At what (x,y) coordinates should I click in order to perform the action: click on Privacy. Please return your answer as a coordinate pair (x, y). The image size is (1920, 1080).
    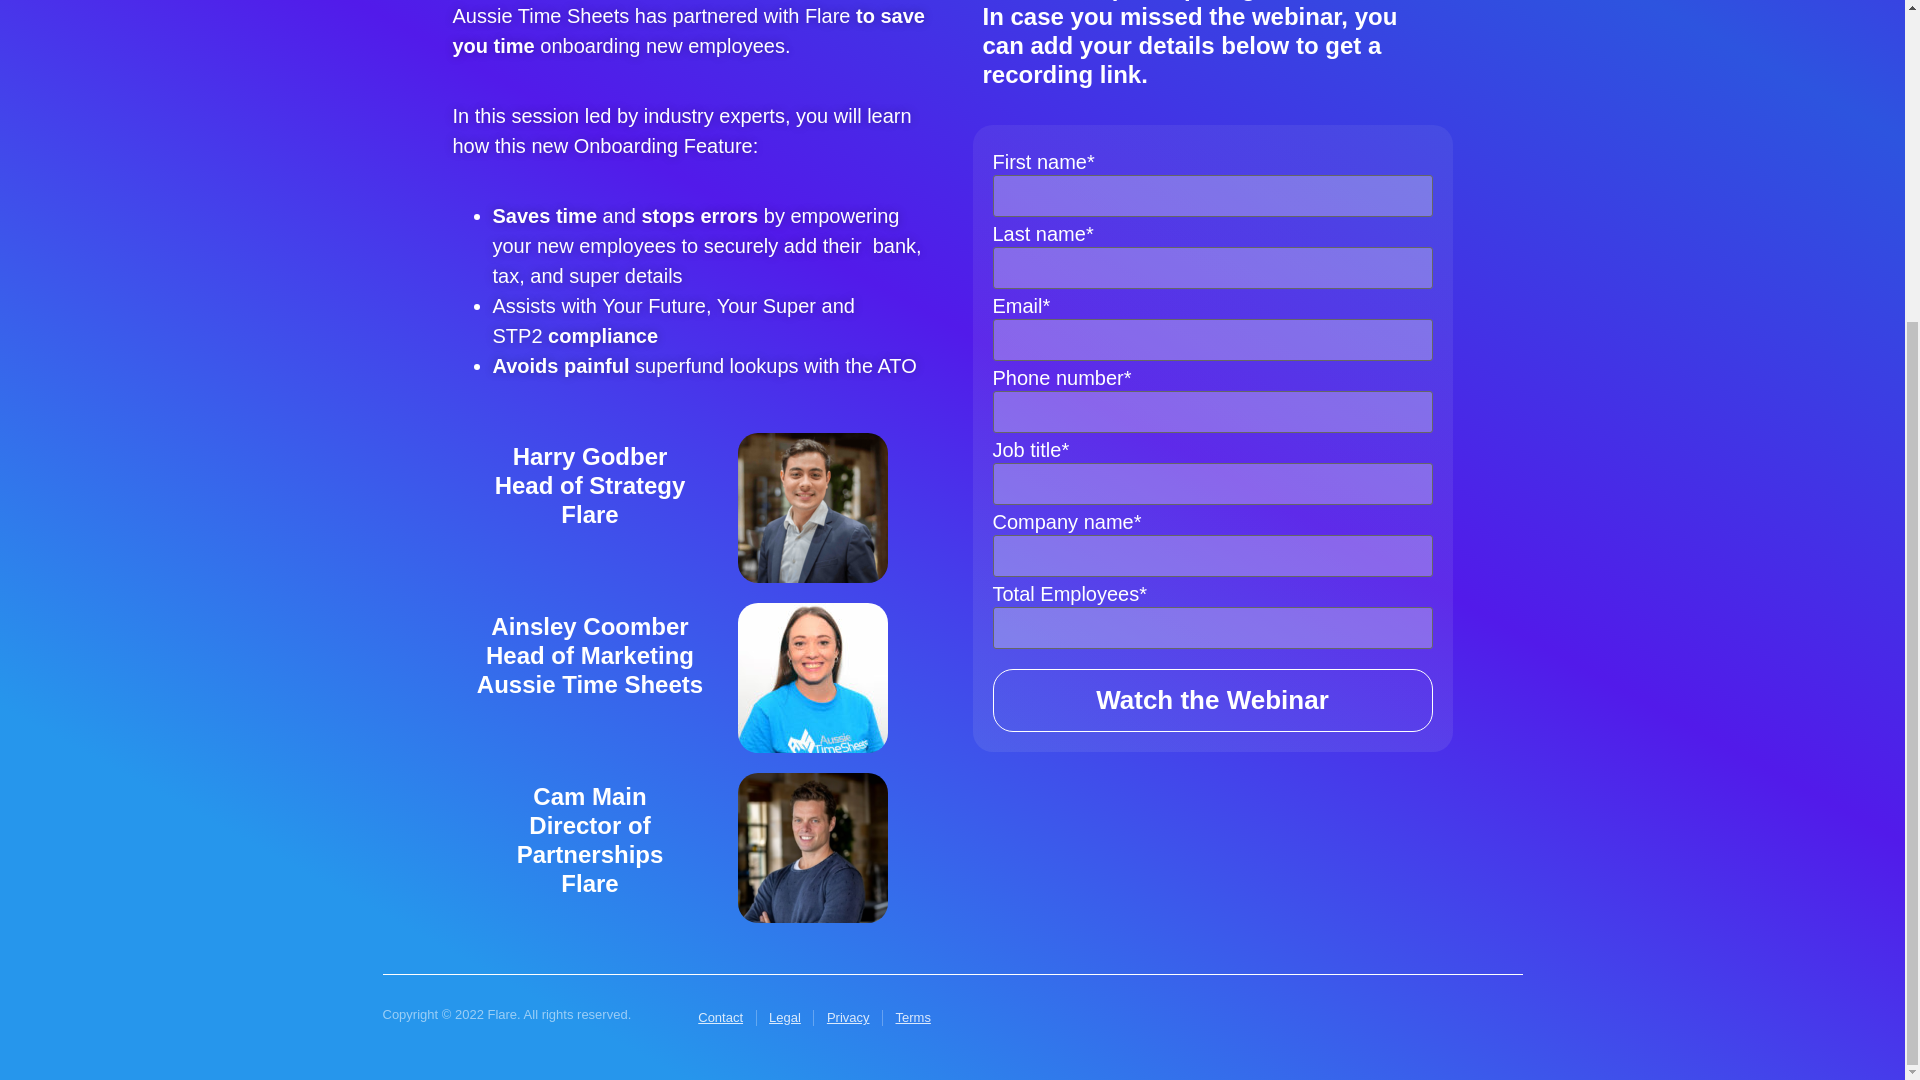
    Looking at the image, I should click on (848, 1017).